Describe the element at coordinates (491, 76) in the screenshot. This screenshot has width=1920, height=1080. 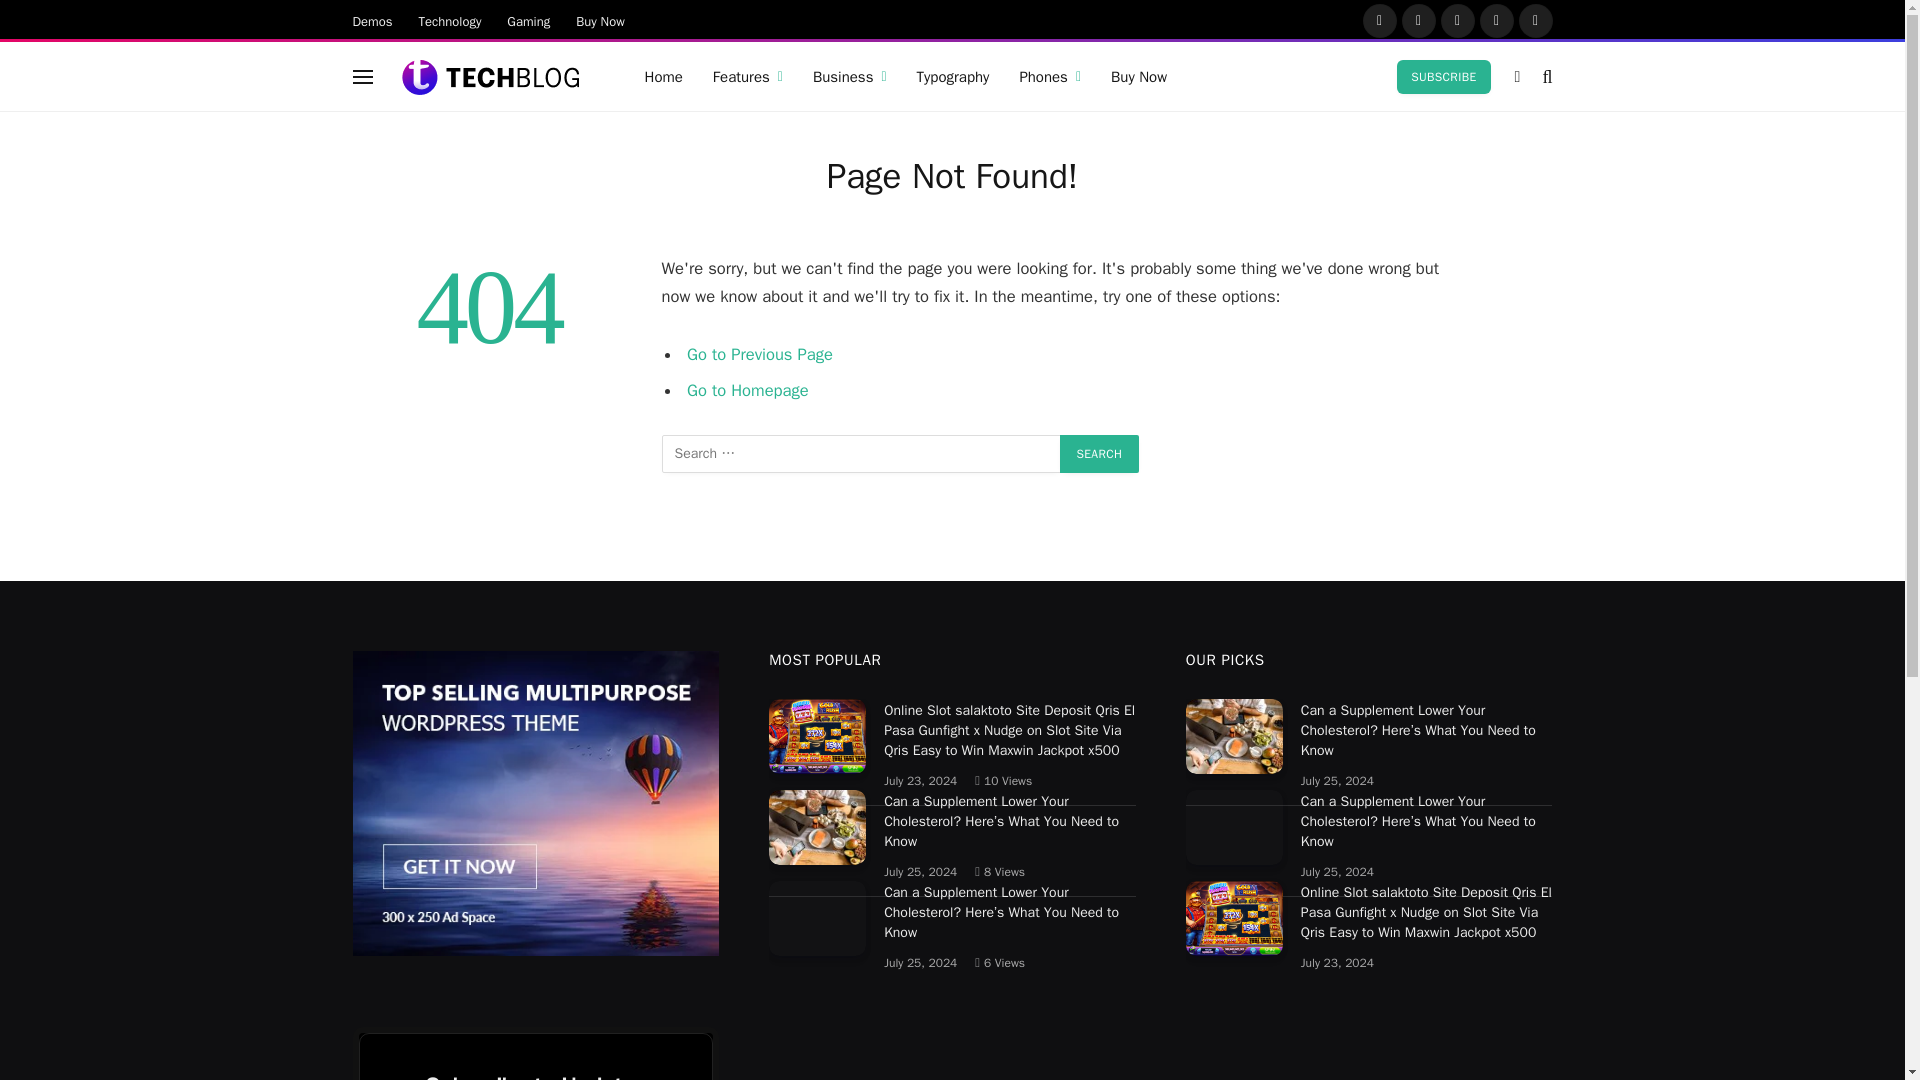
I see `Kang Blogger` at that location.